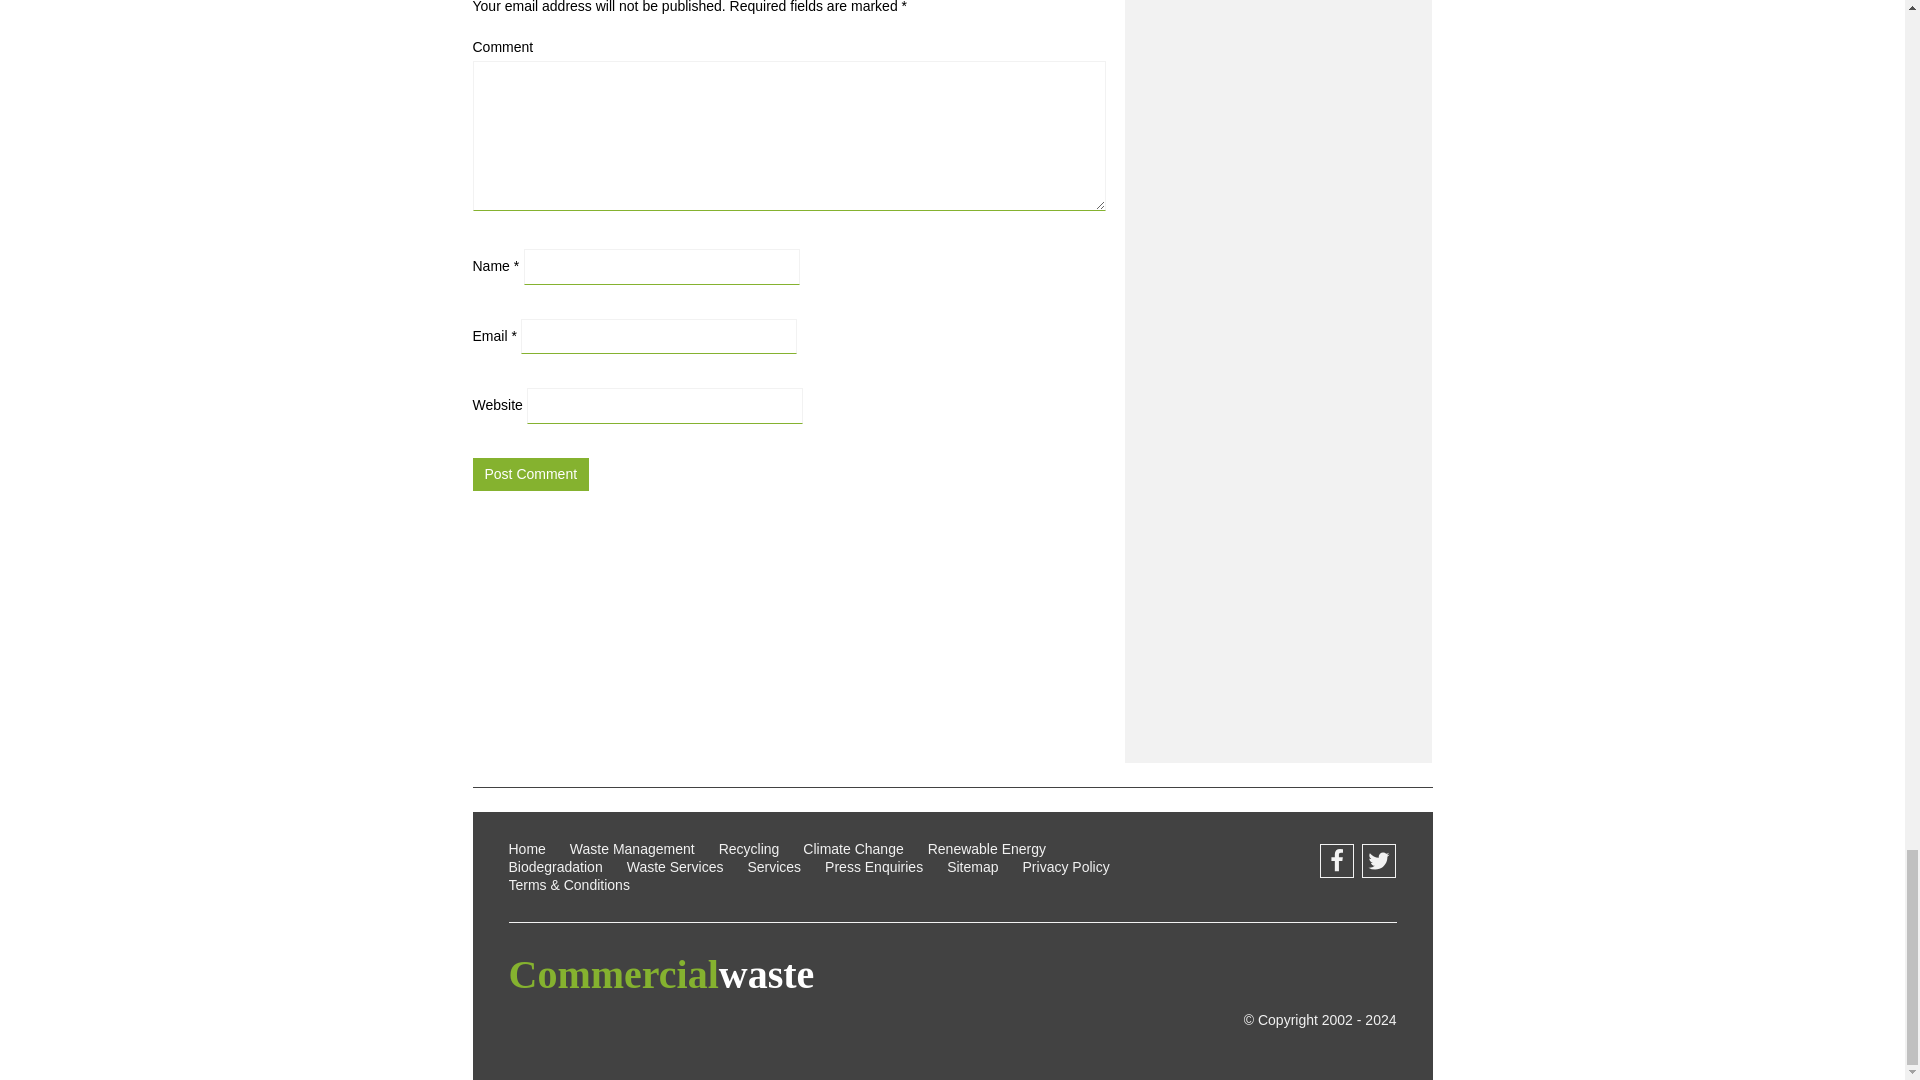 This screenshot has height=1080, width=1920. What do you see at coordinates (1378, 860) in the screenshot?
I see `Follow us on Twitter` at bounding box center [1378, 860].